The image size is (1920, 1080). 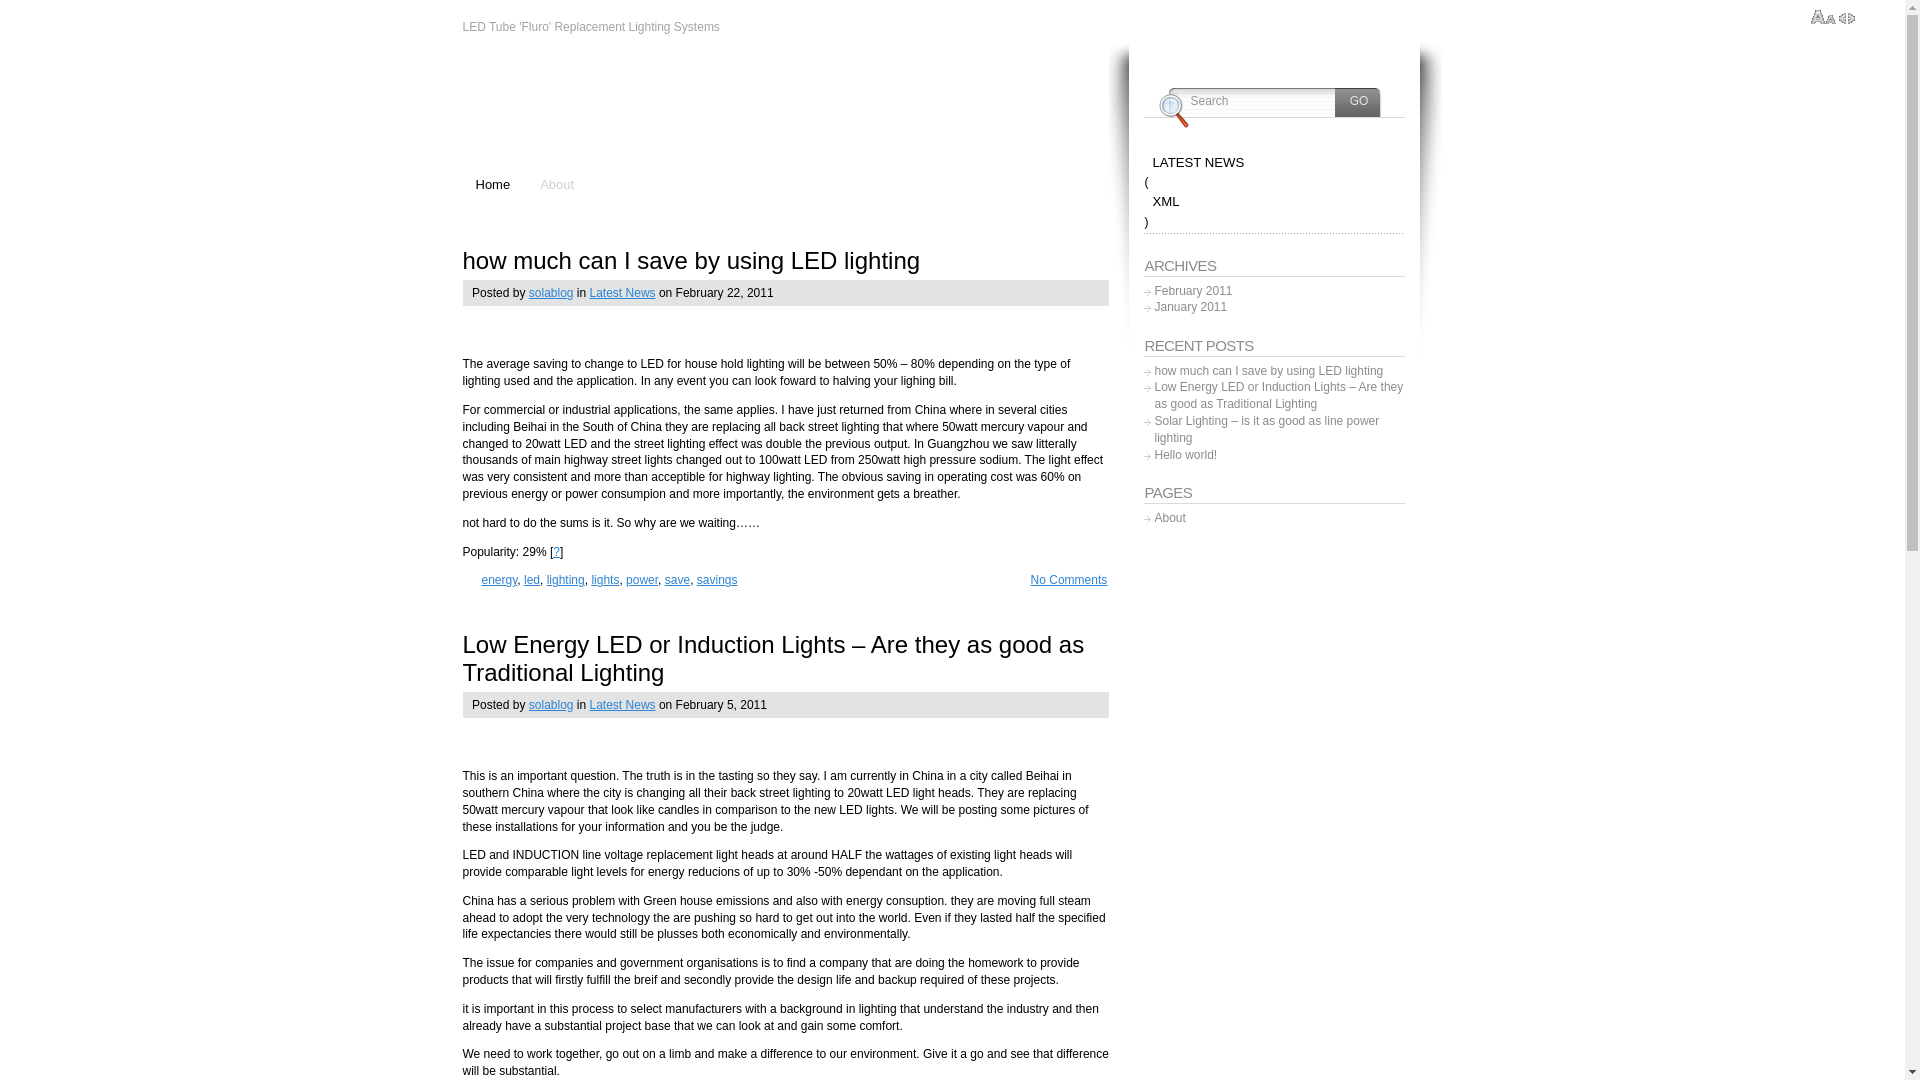 What do you see at coordinates (1360, 101) in the screenshot?
I see `Go` at bounding box center [1360, 101].